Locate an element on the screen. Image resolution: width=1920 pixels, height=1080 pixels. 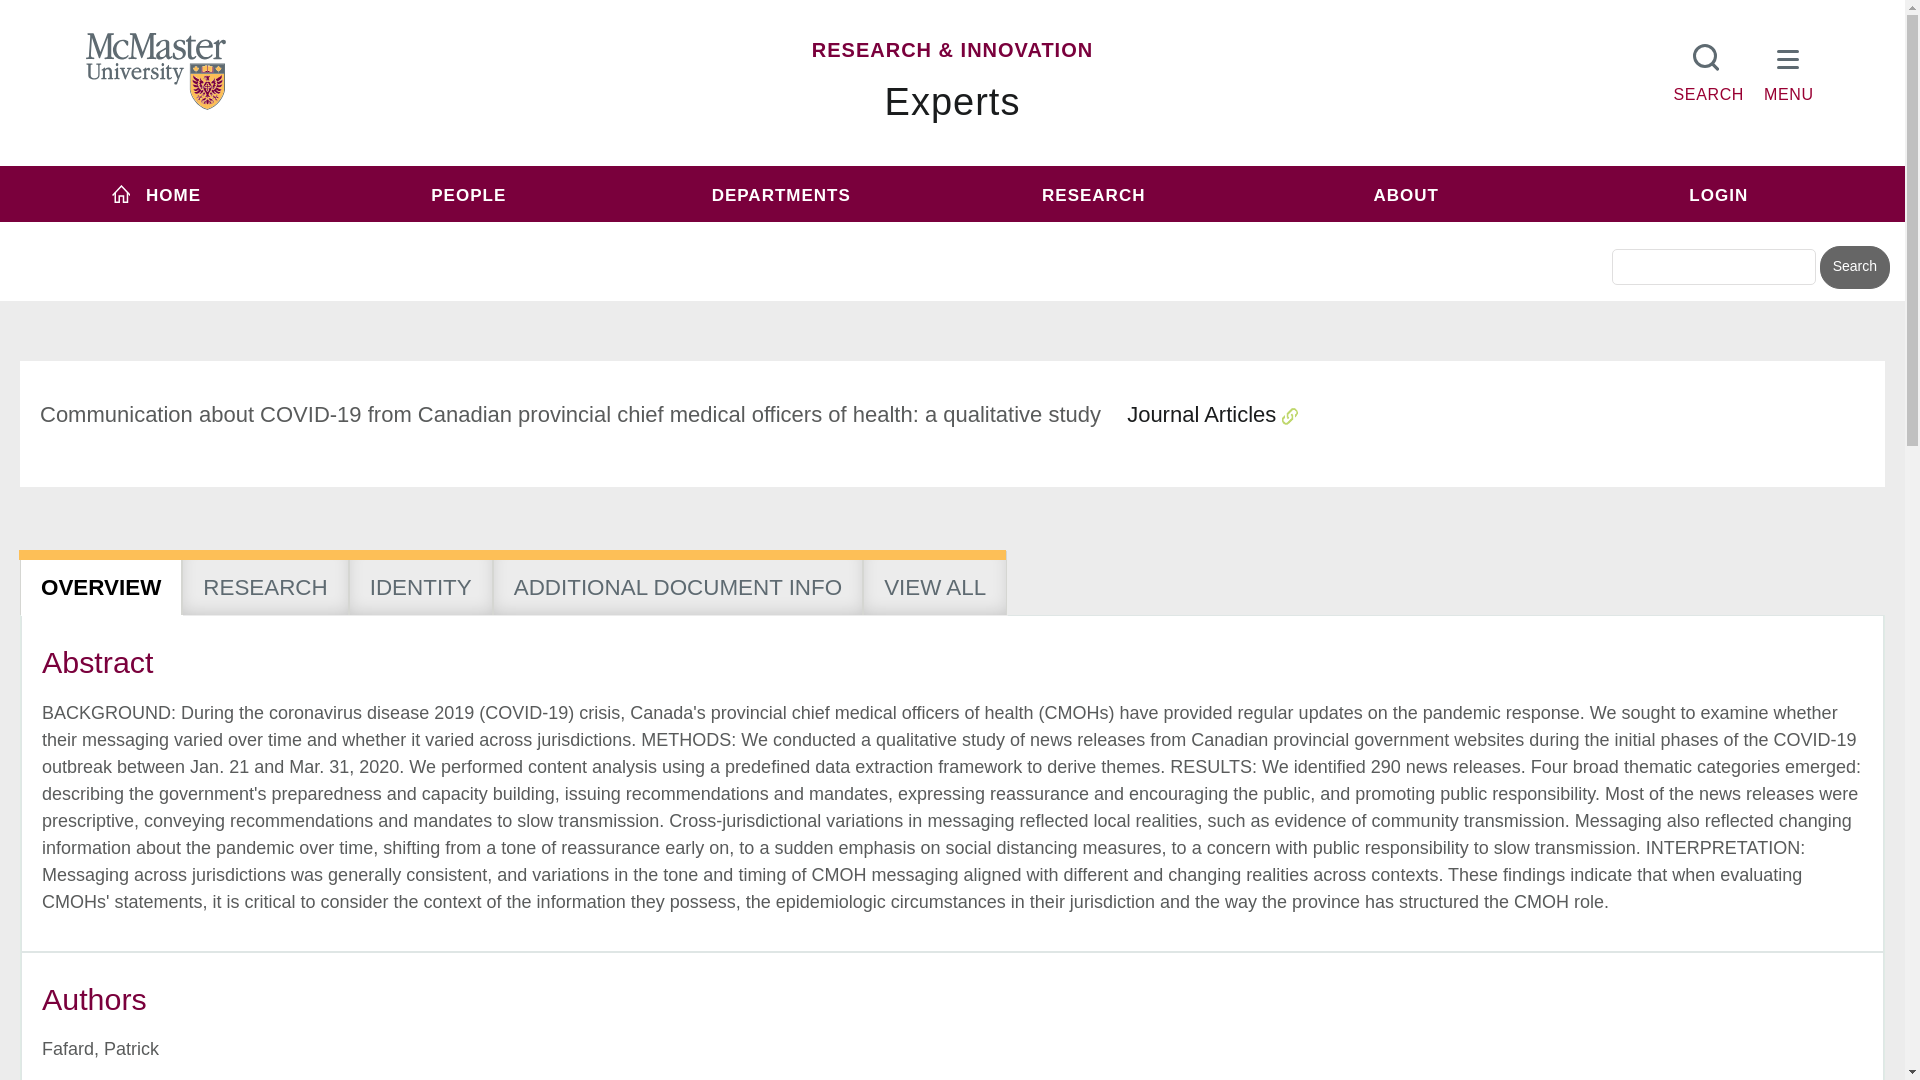
SEARCH is located at coordinates (1708, 68).